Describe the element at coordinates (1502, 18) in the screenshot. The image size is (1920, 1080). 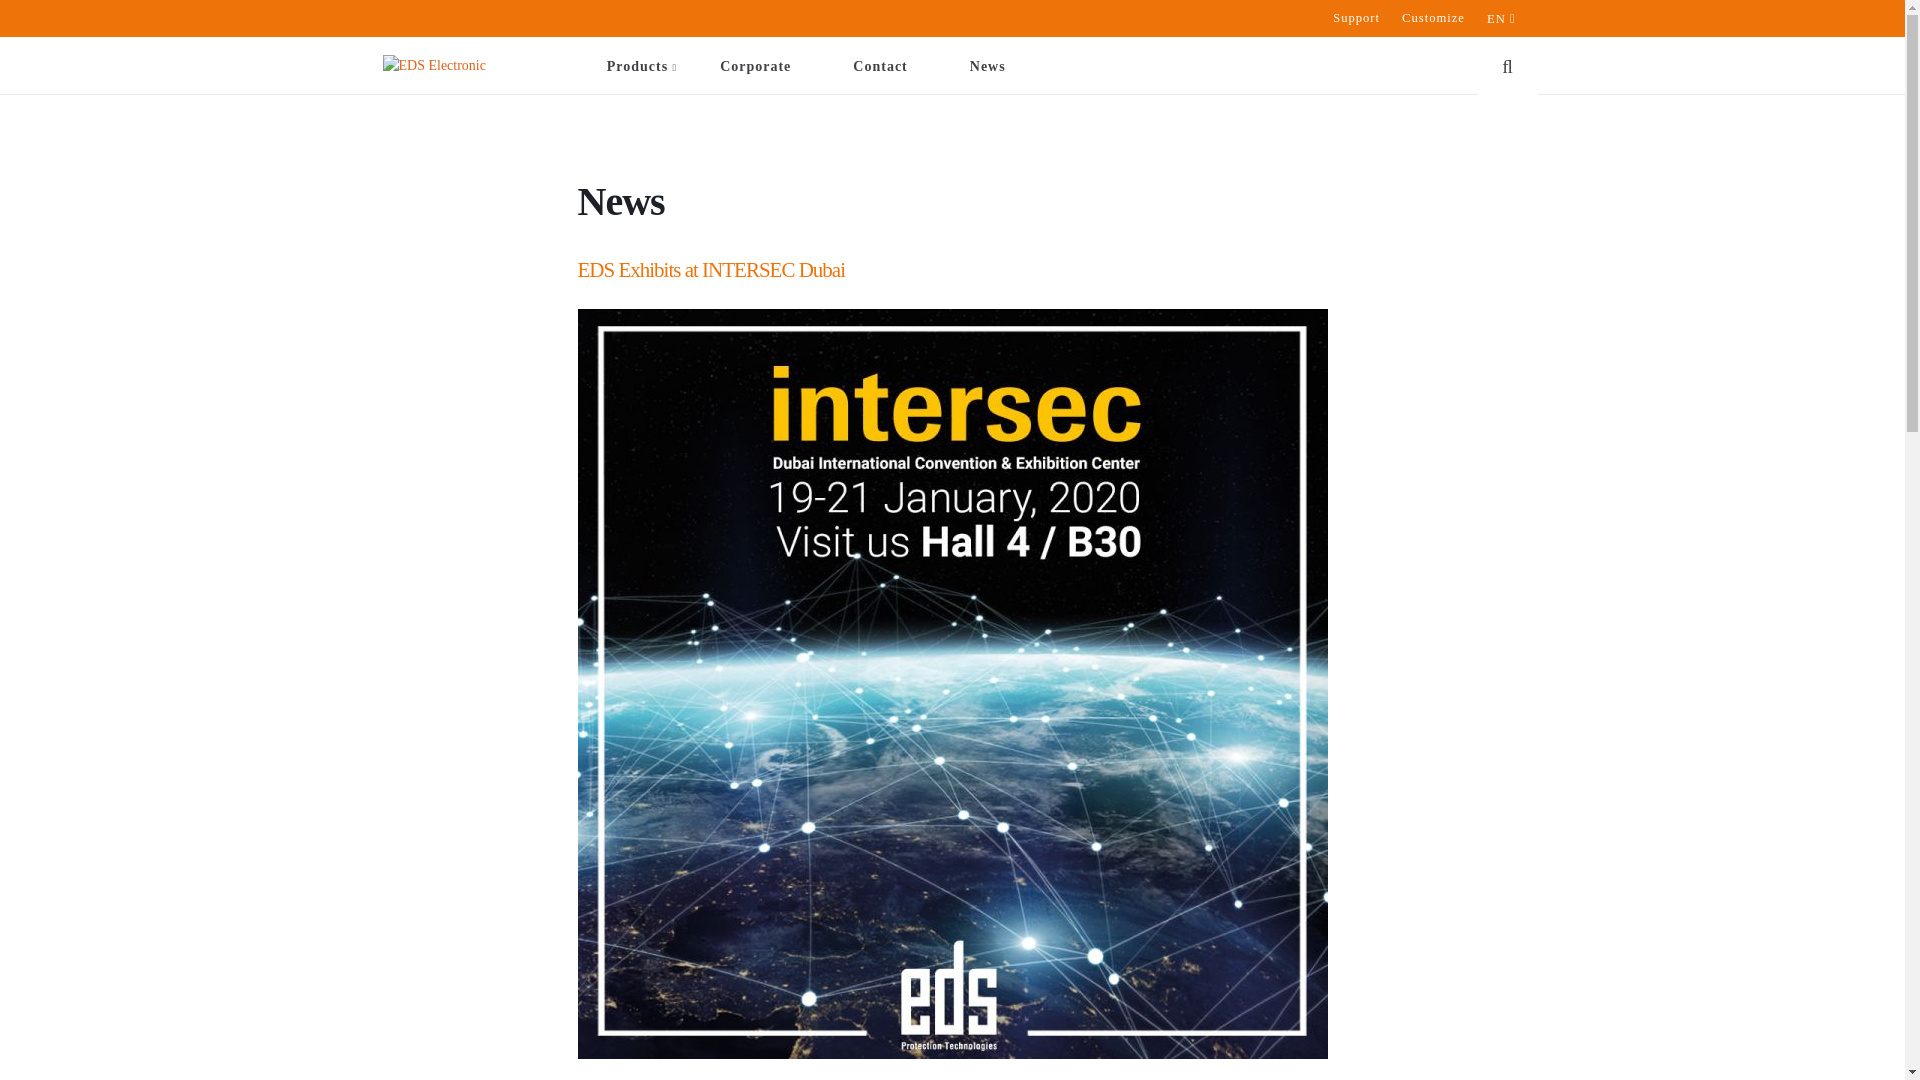
I see `EN` at that location.